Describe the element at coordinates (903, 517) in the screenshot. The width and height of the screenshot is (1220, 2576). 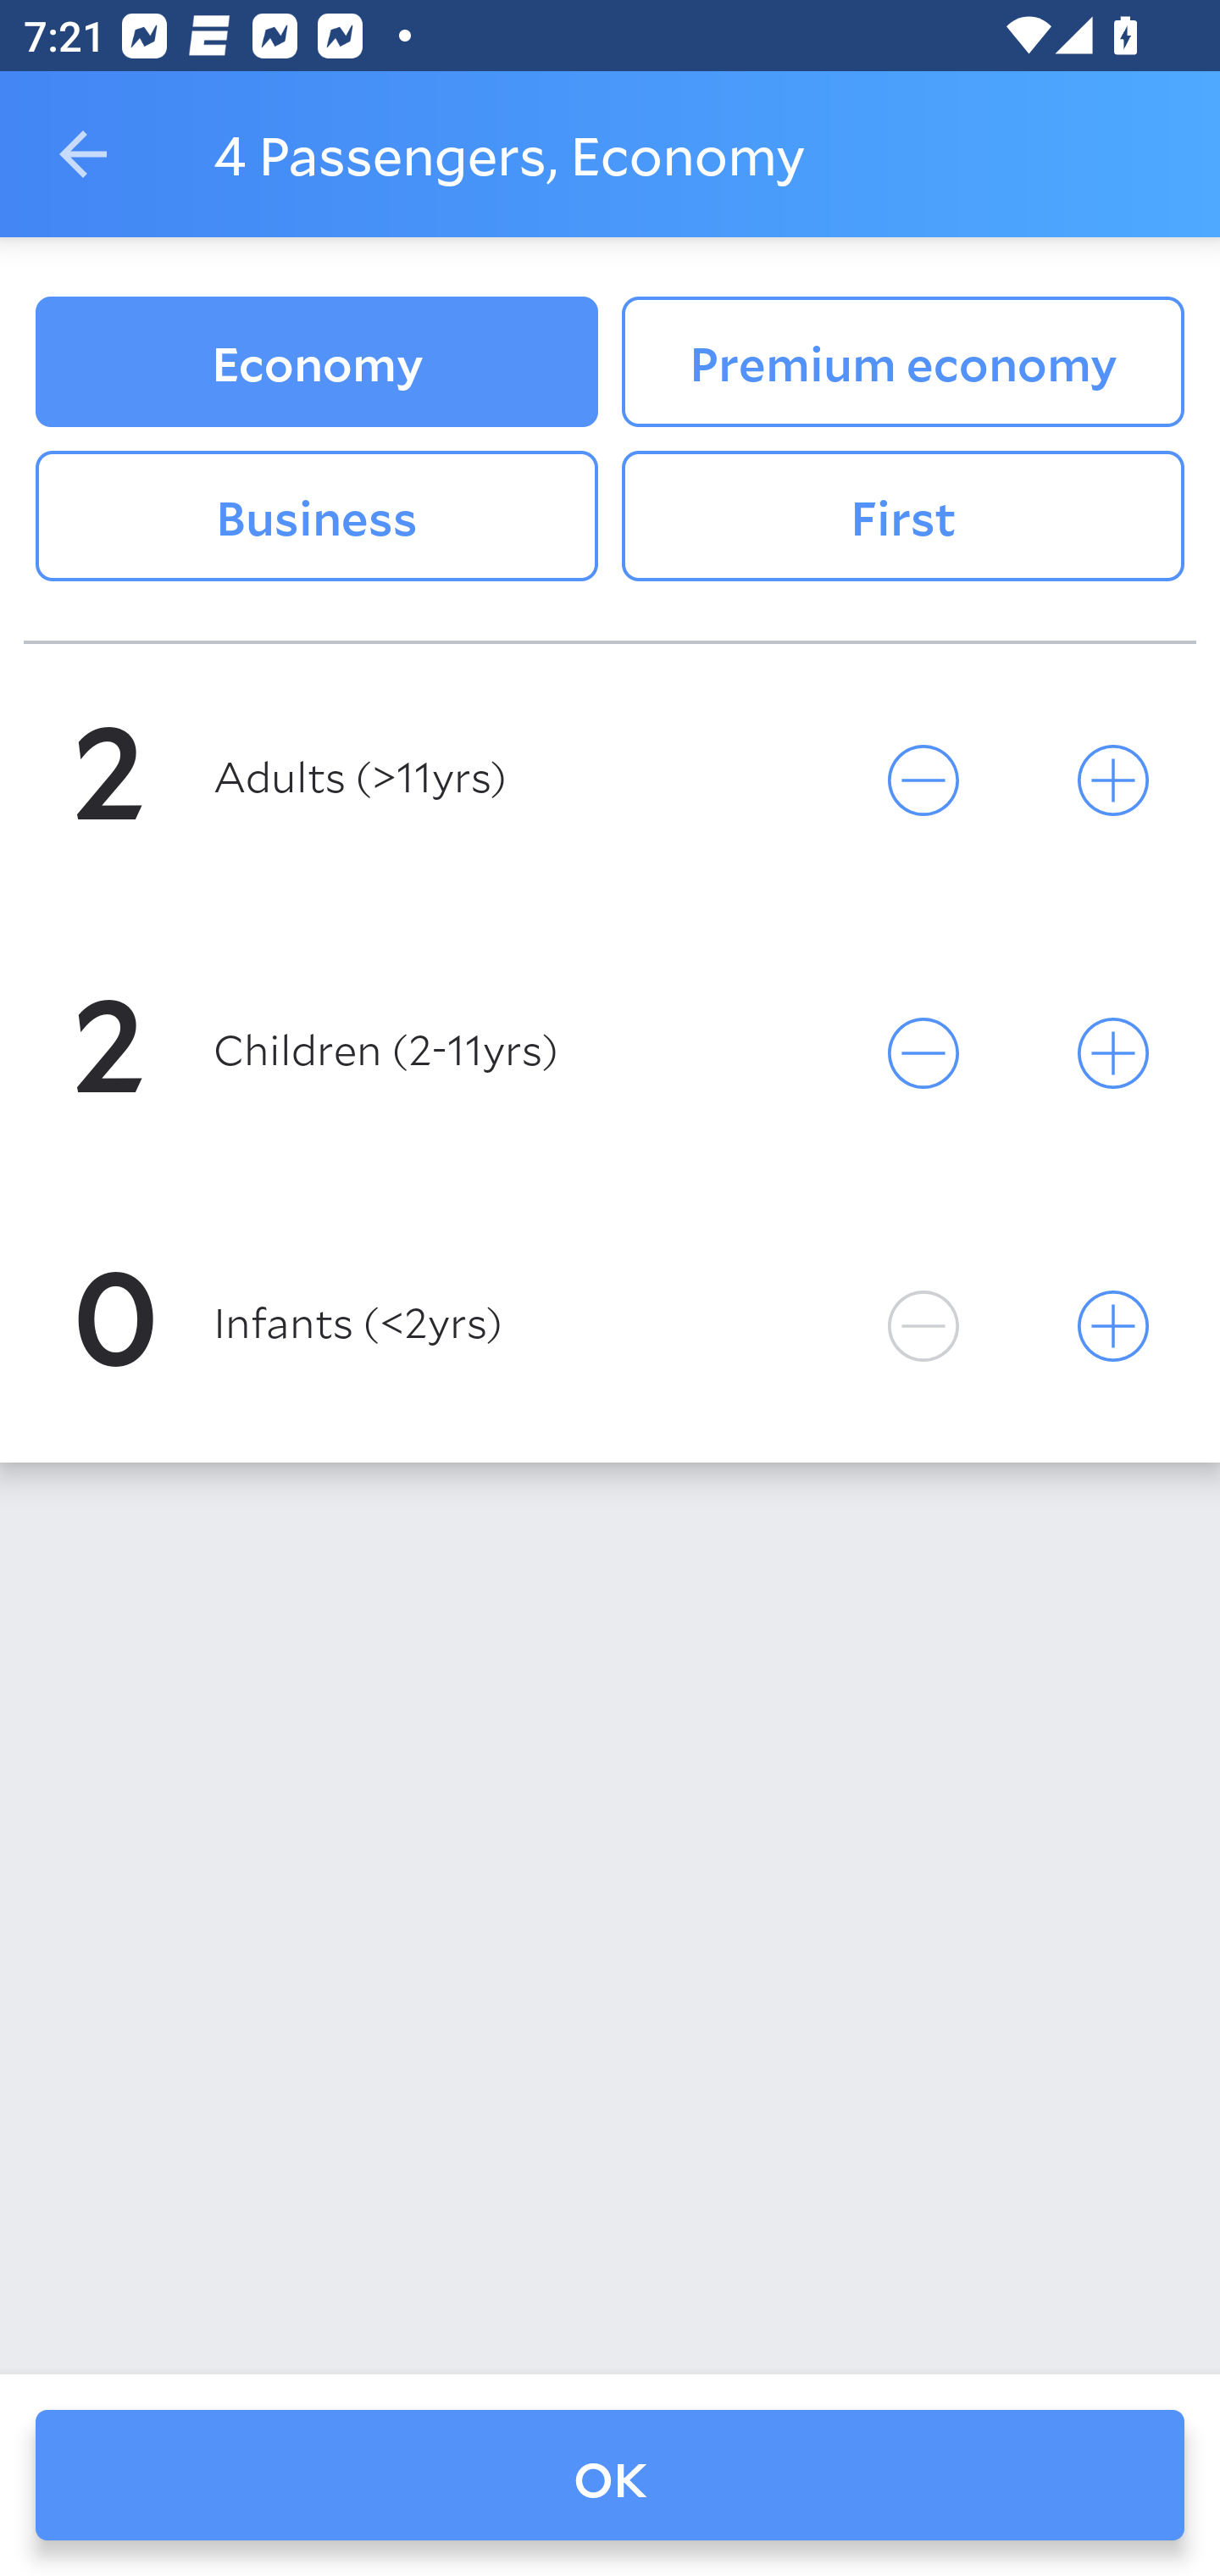
I see `First` at that location.